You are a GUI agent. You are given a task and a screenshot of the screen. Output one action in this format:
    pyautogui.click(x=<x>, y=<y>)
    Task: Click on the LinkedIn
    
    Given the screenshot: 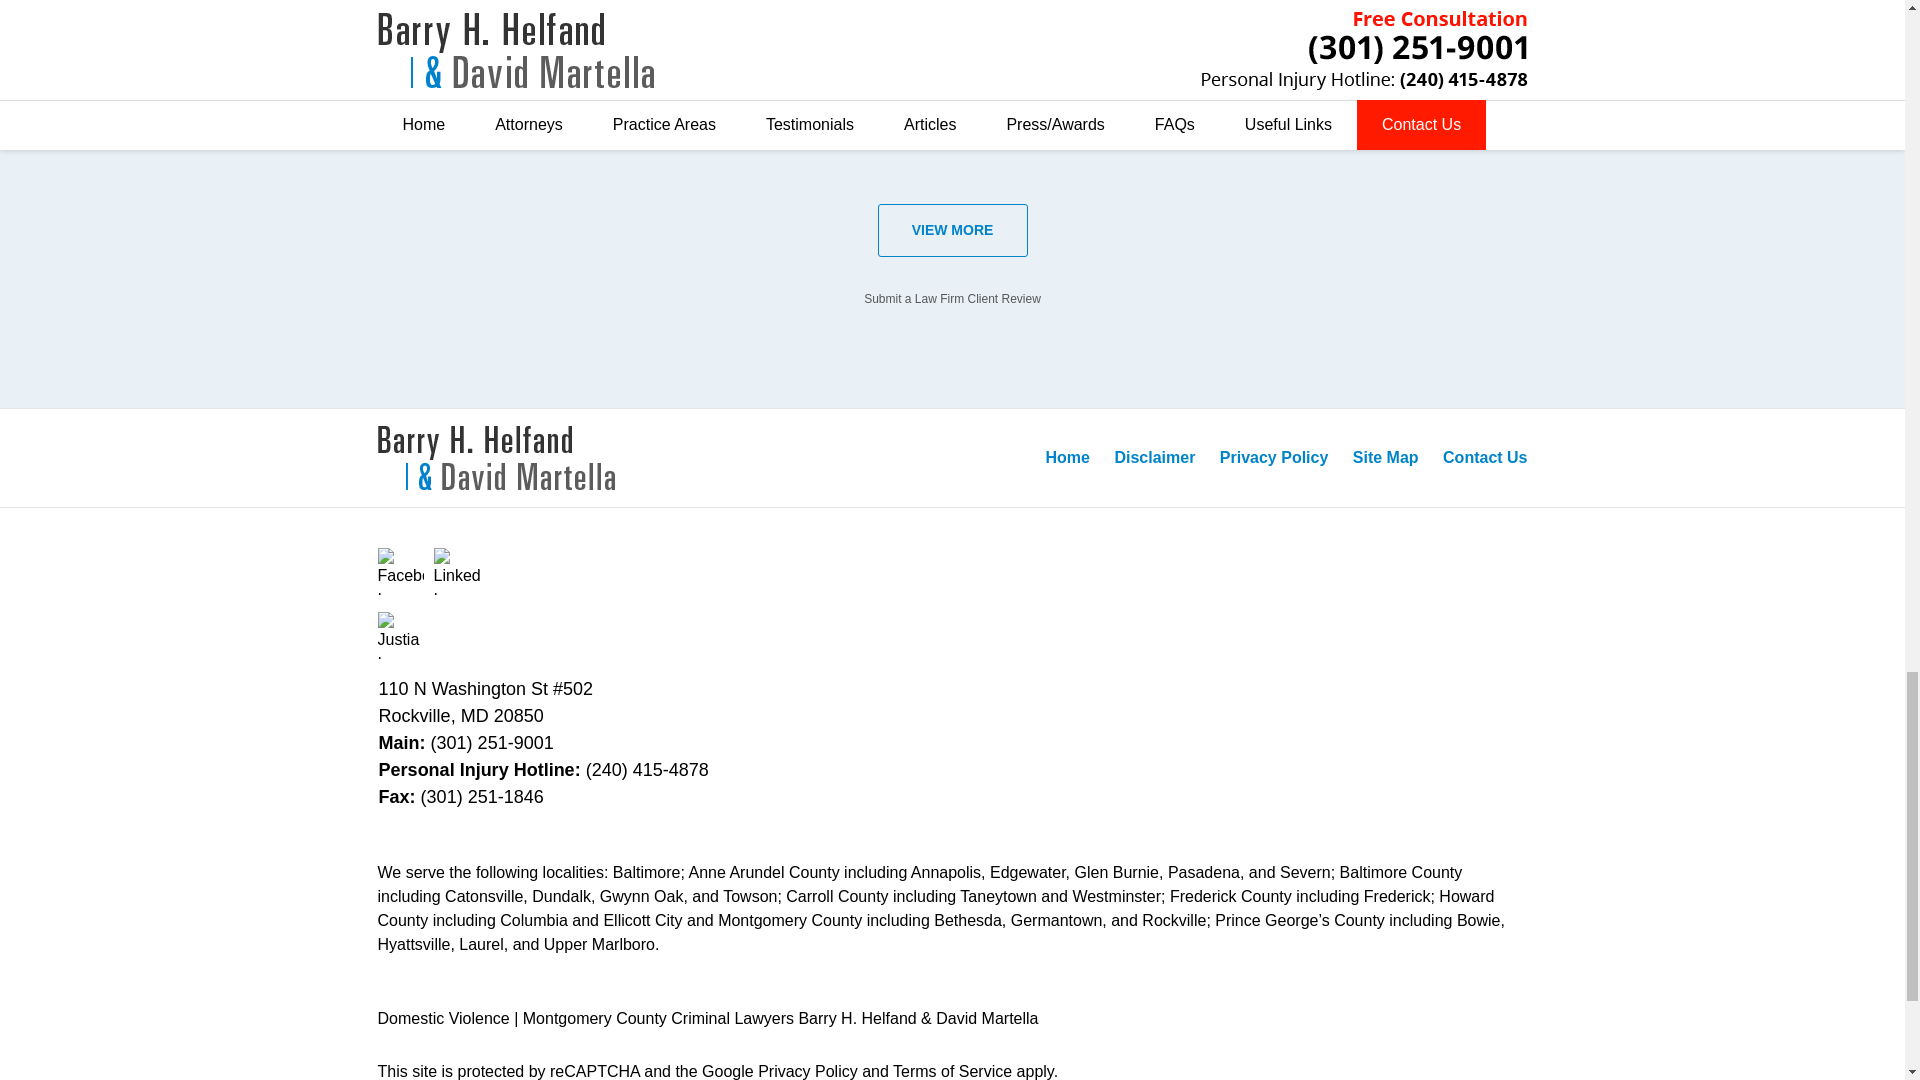 What is the action you would take?
    pyautogui.click(x=457, y=571)
    